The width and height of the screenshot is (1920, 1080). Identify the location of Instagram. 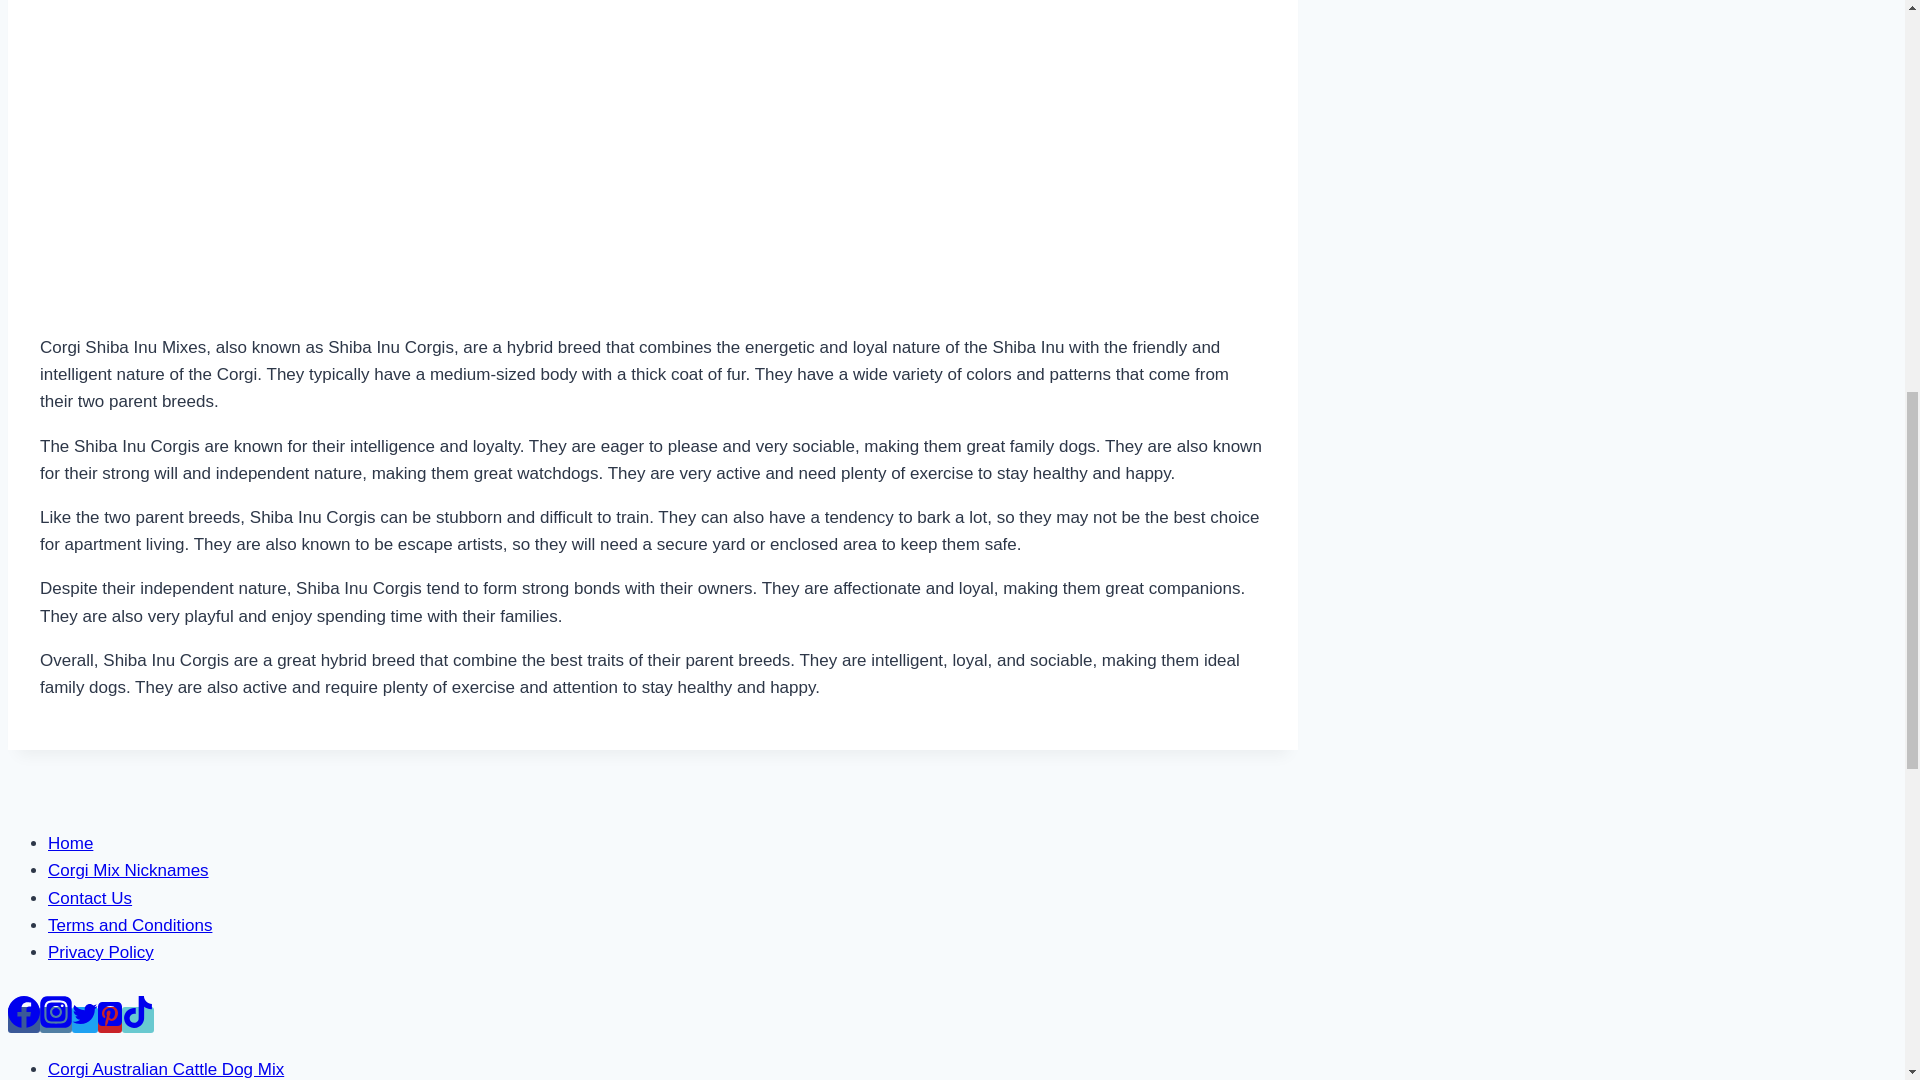
(56, 1019).